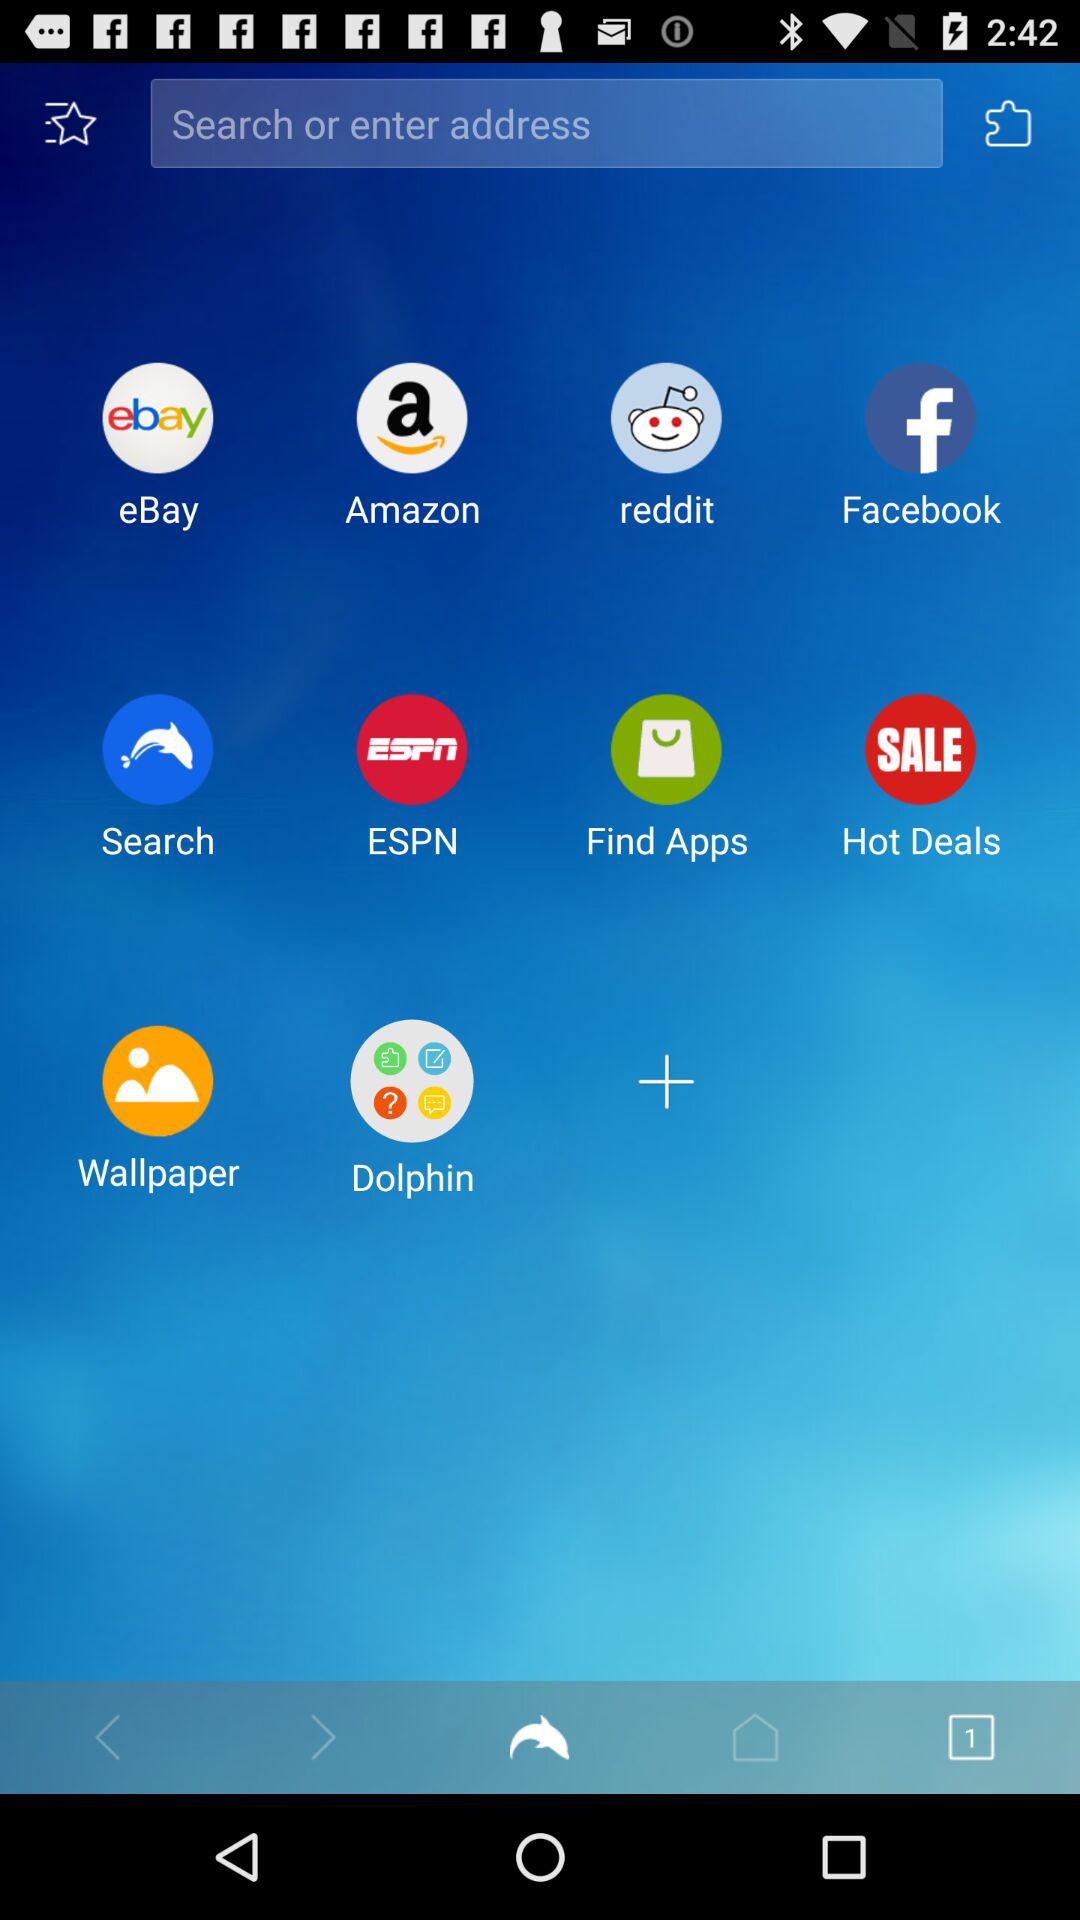 This screenshot has width=1080, height=1920. I want to click on press icon above wallpaper icon, so click(158, 792).